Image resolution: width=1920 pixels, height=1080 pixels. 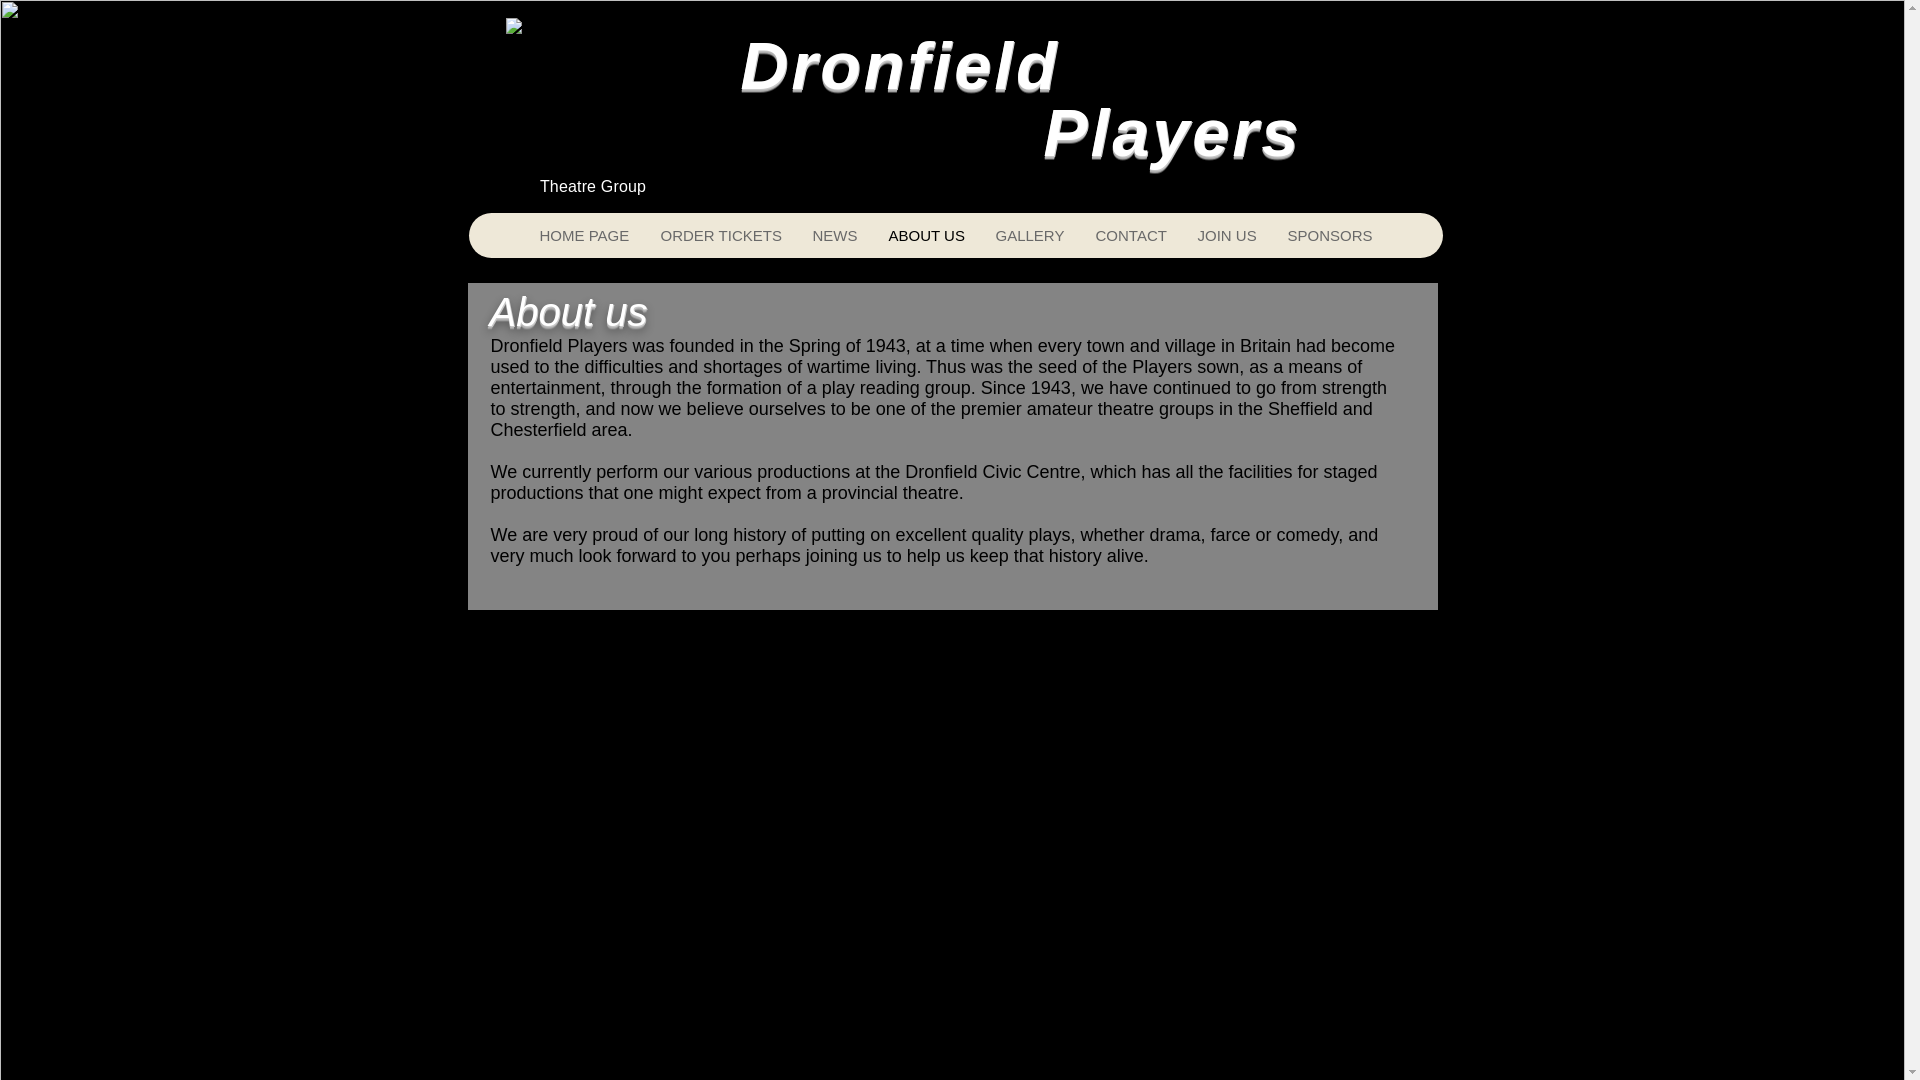 I want to click on CONTACT, so click(x=1130, y=235).